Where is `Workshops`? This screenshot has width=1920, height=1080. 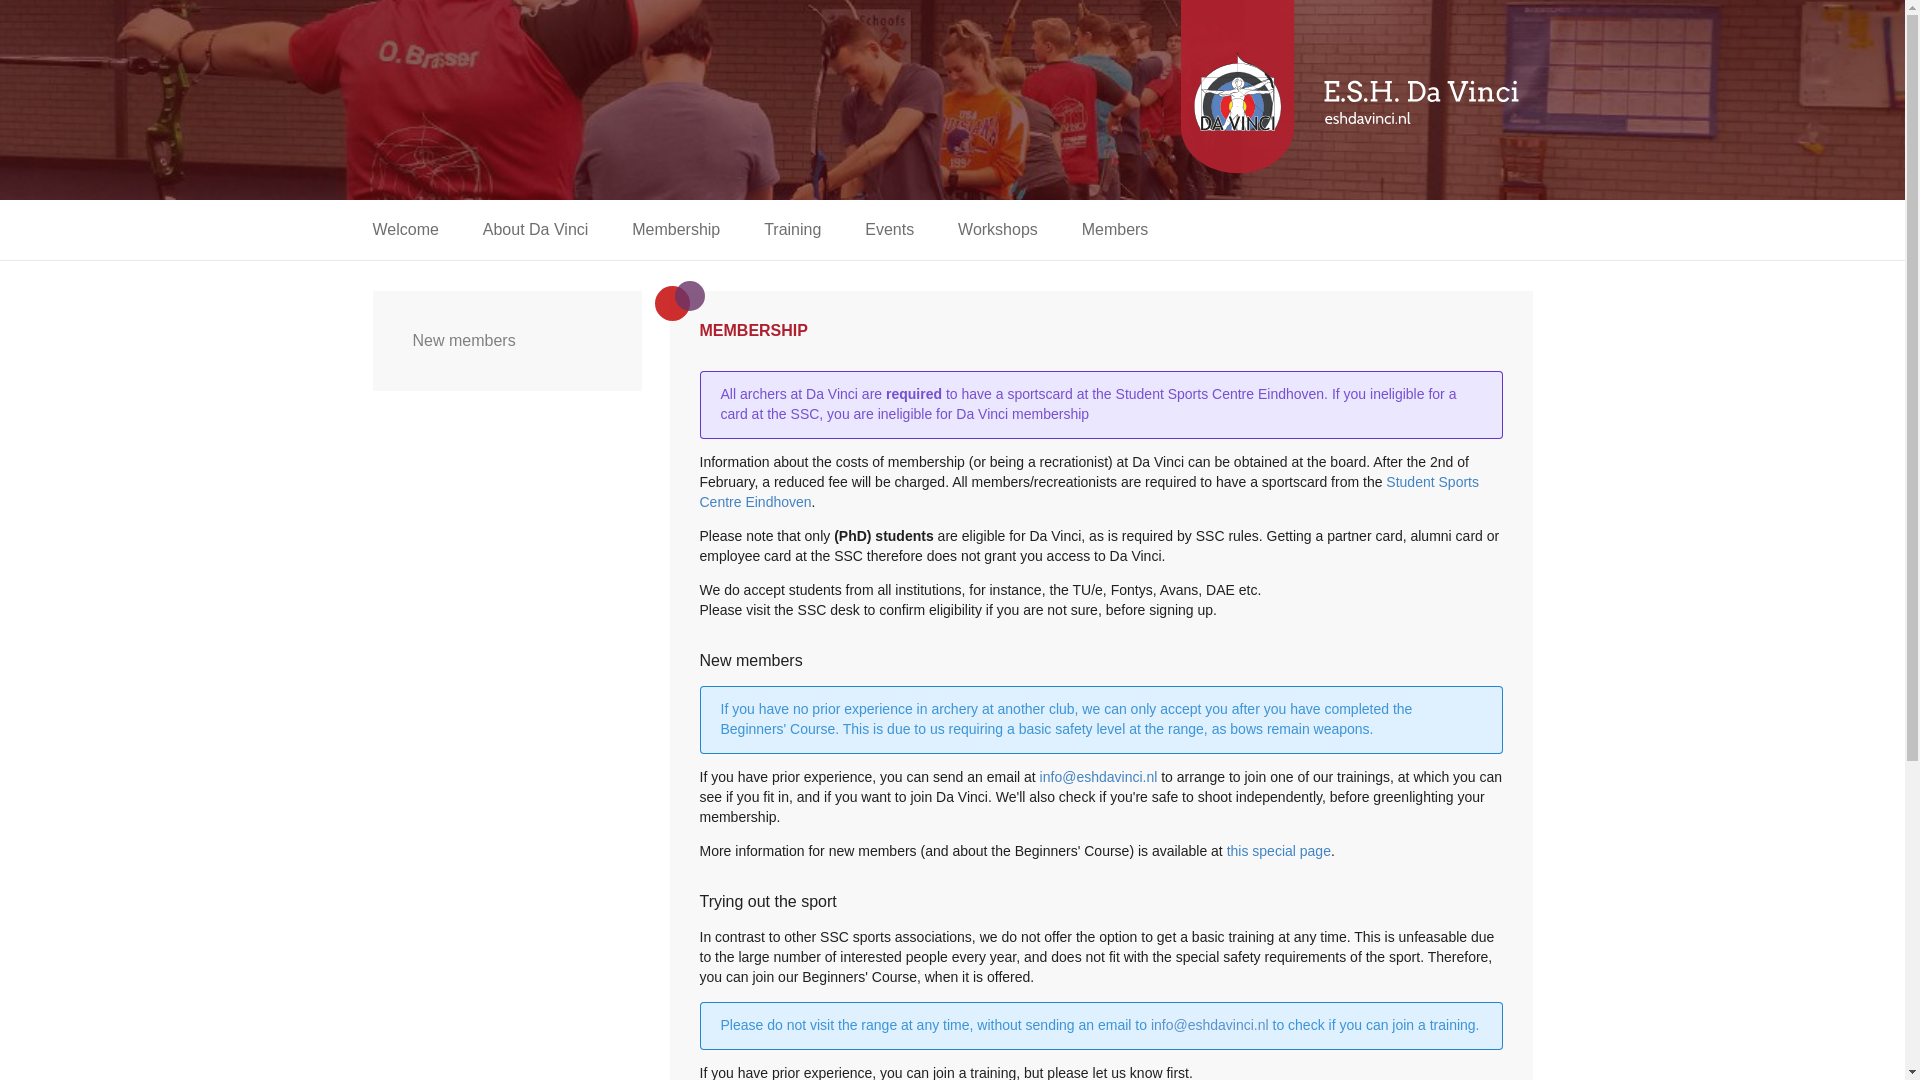 Workshops is located at coordinates (998, 229).